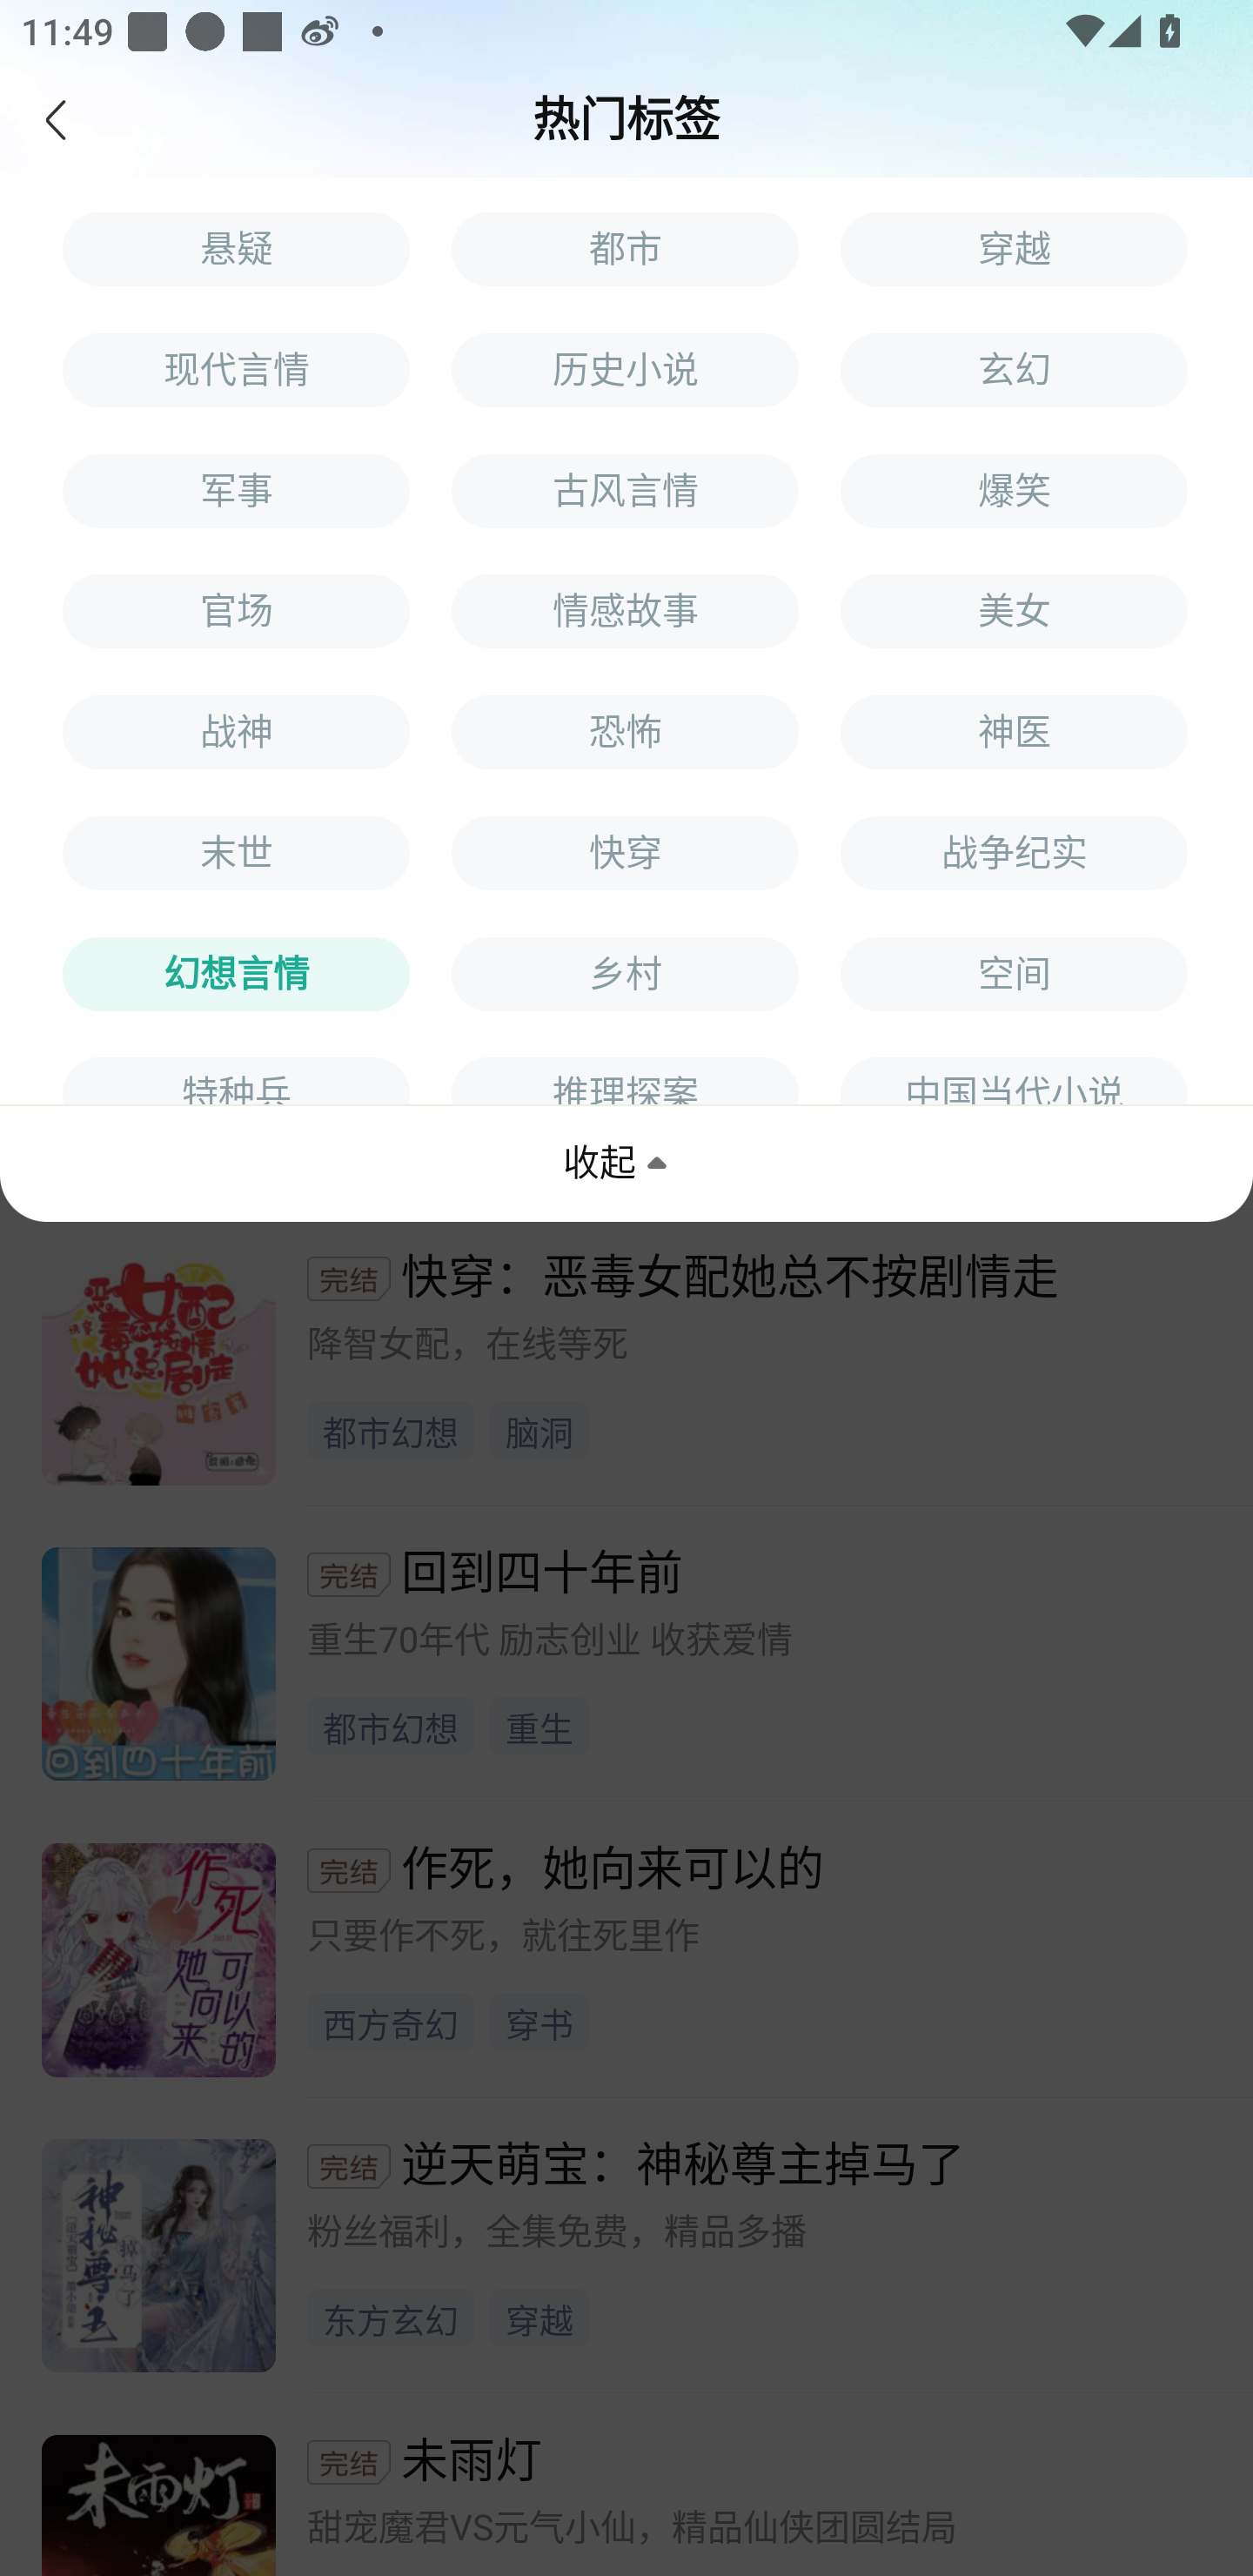 Image resolution: width=1253 pixels, height=2576 pixels. What do you see at coordinates (625, 248) in the screenshot?
I see `都市` at bounding box center [625, 248].